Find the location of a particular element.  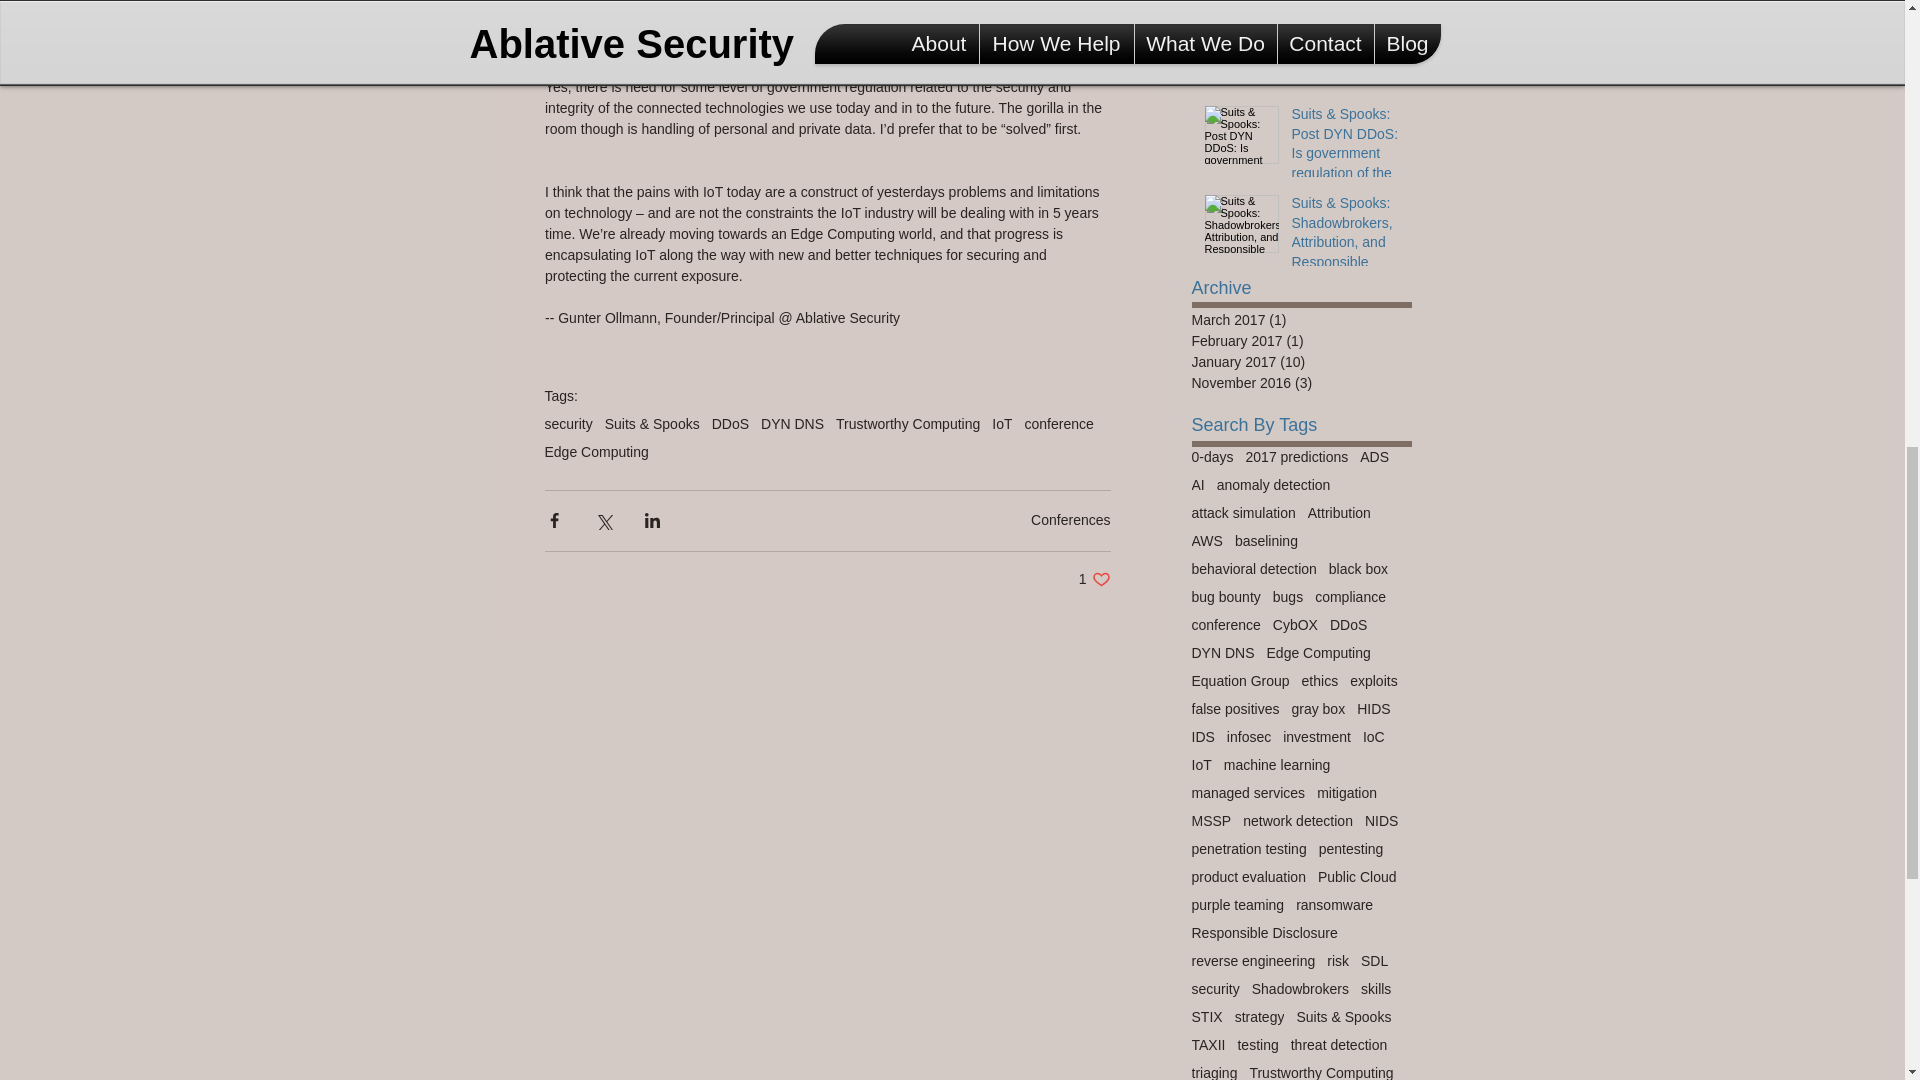

From Anomaly, to Behavior, and on to Learning Systems is located at coordinates (1346, 70).